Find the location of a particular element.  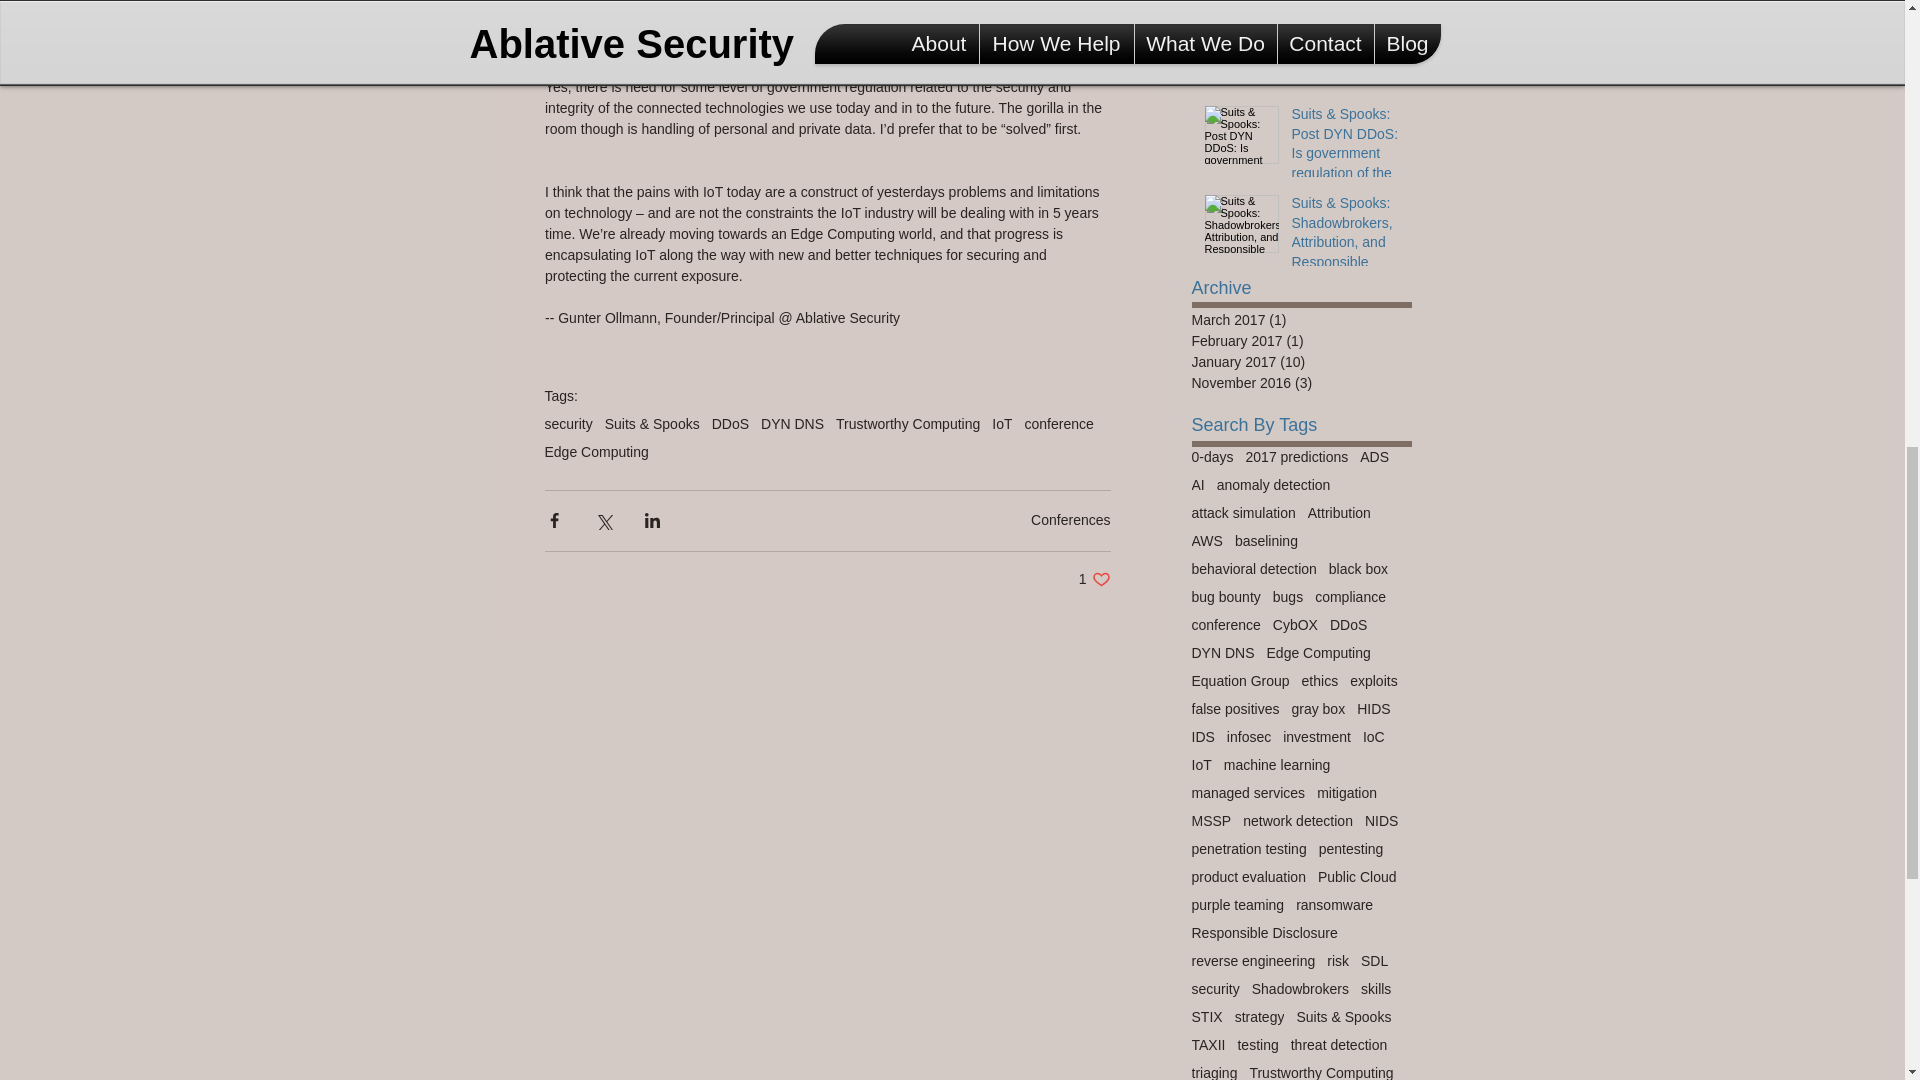

From Anomaly, to Behavior, and on to Learning Systems is located at coordinates (1346, 70).